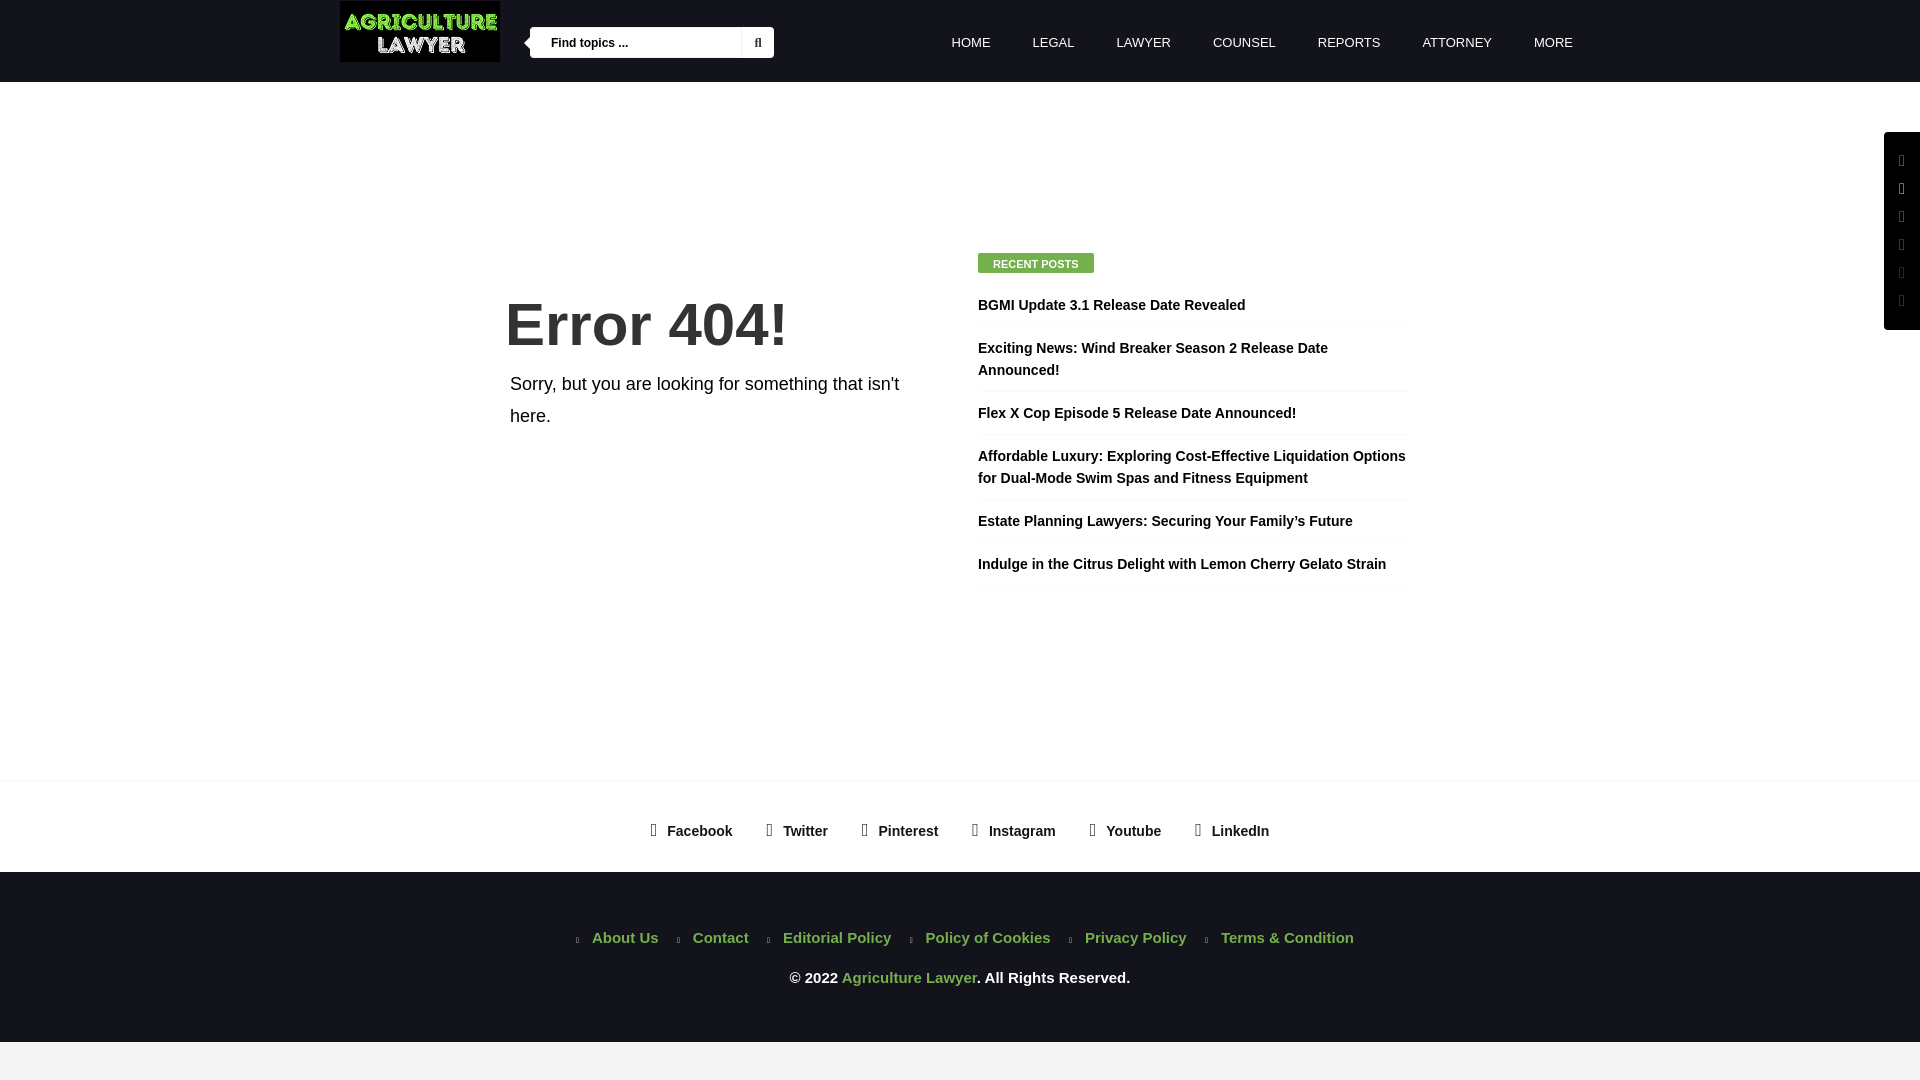 Image resolution: width=1920 pixels, height=1080 pixels. Describe the element at coordinates (971, 43) in the screenshot. I see `HOME` at that location.